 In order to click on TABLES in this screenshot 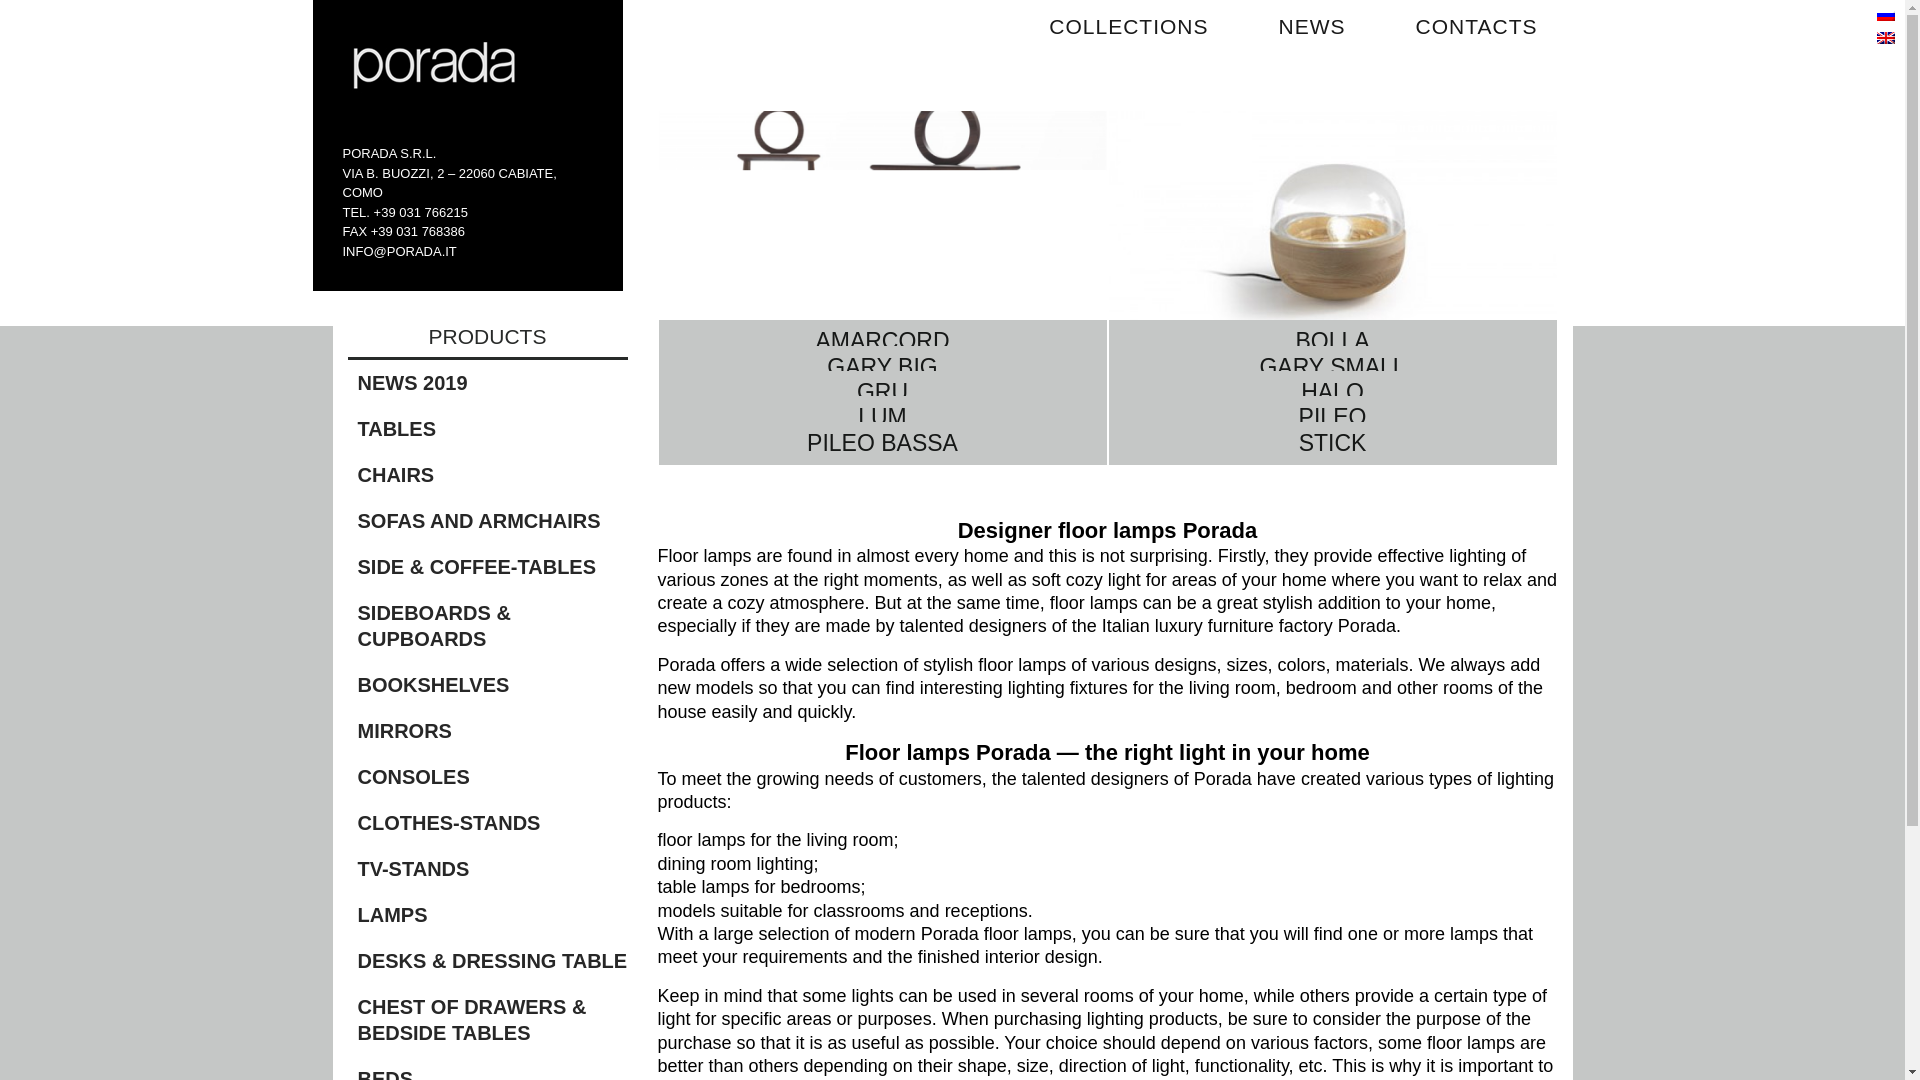, I will do `click(492, 428)`.